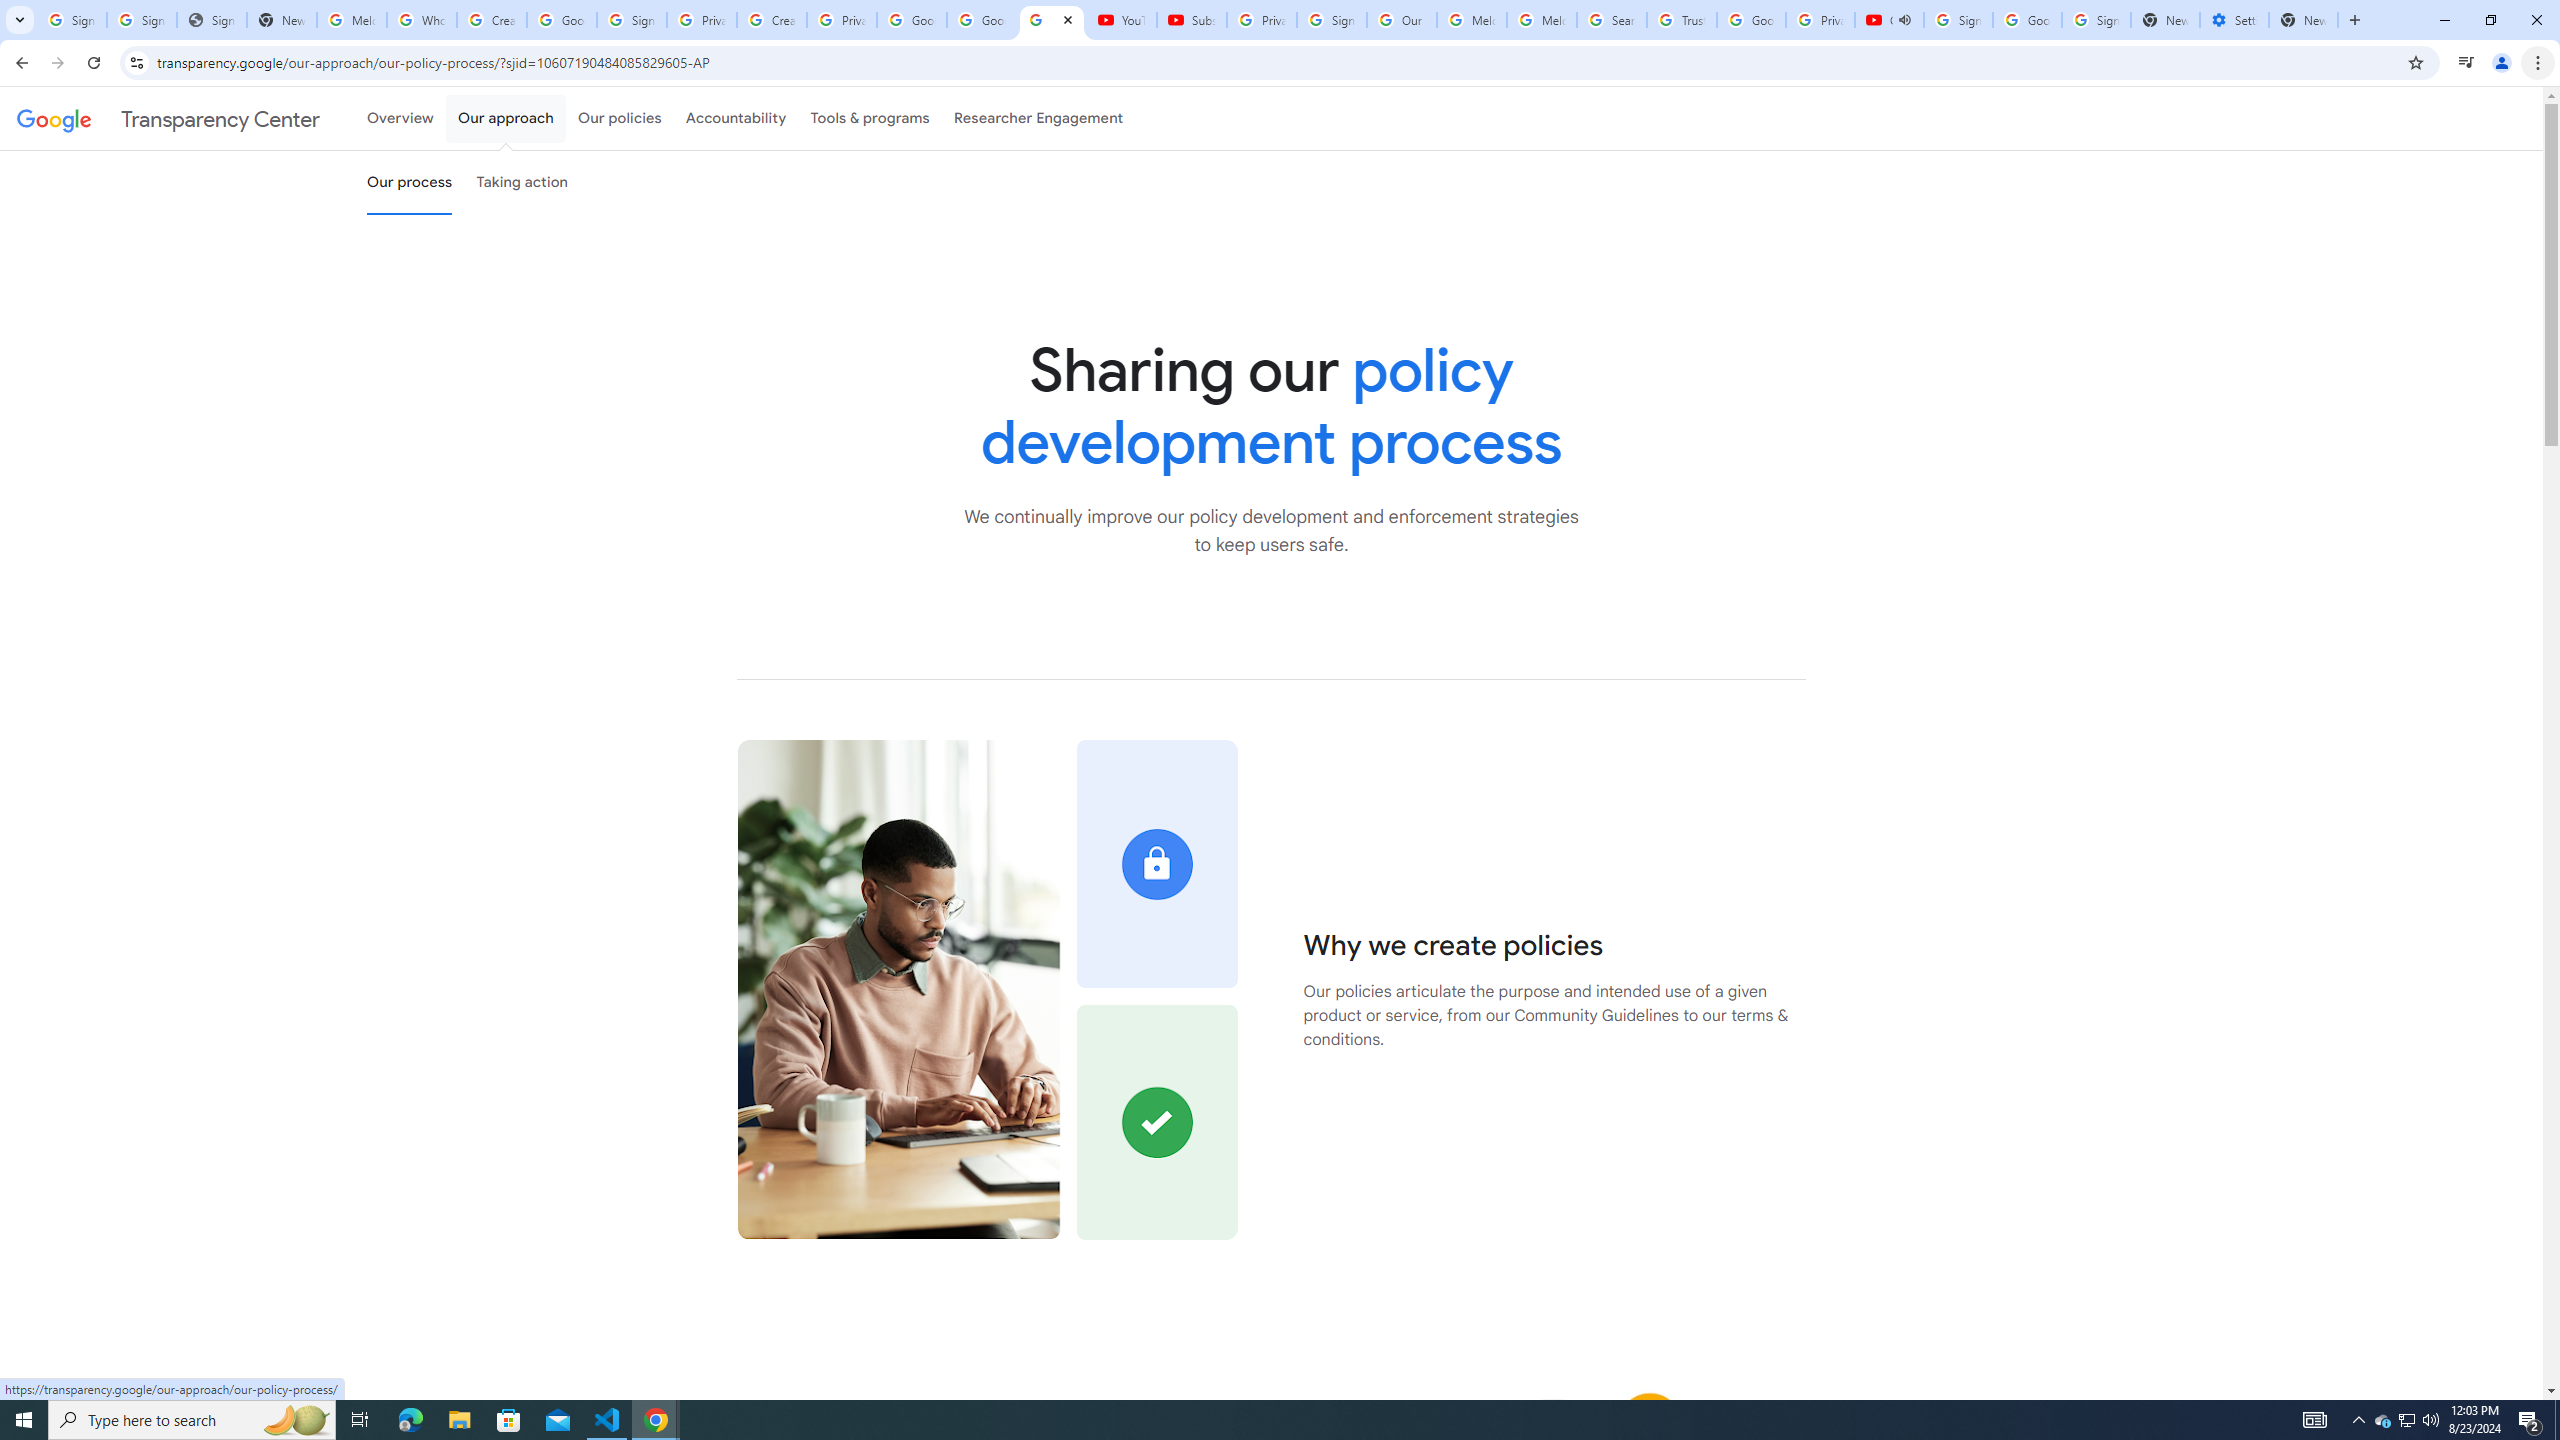 This screenshot has width=2560, height=1440. I want to click on Search our Doodle Library Collection - Google Doodles, so click(1611, 20).